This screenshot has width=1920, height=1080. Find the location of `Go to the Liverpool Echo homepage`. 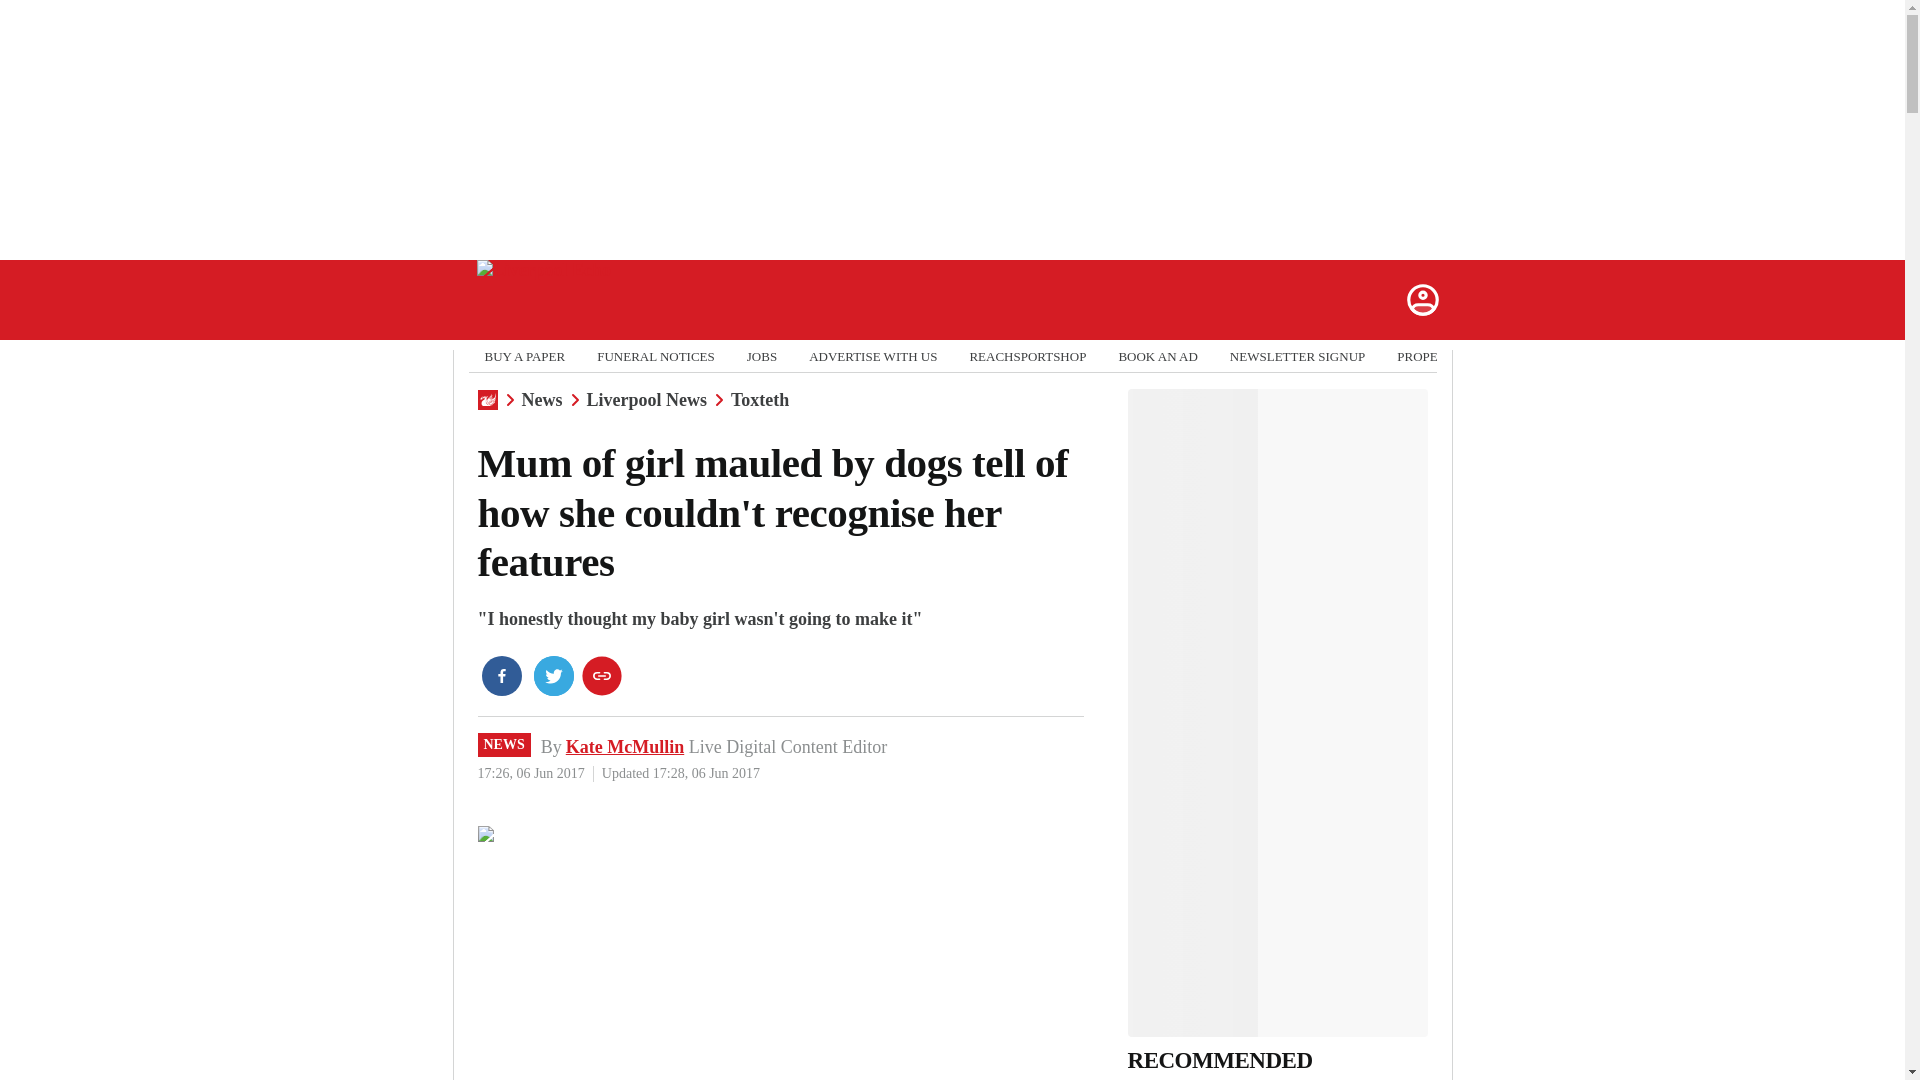

Go to the Liverpool Echo homepage is located at coordinates (543, 300).